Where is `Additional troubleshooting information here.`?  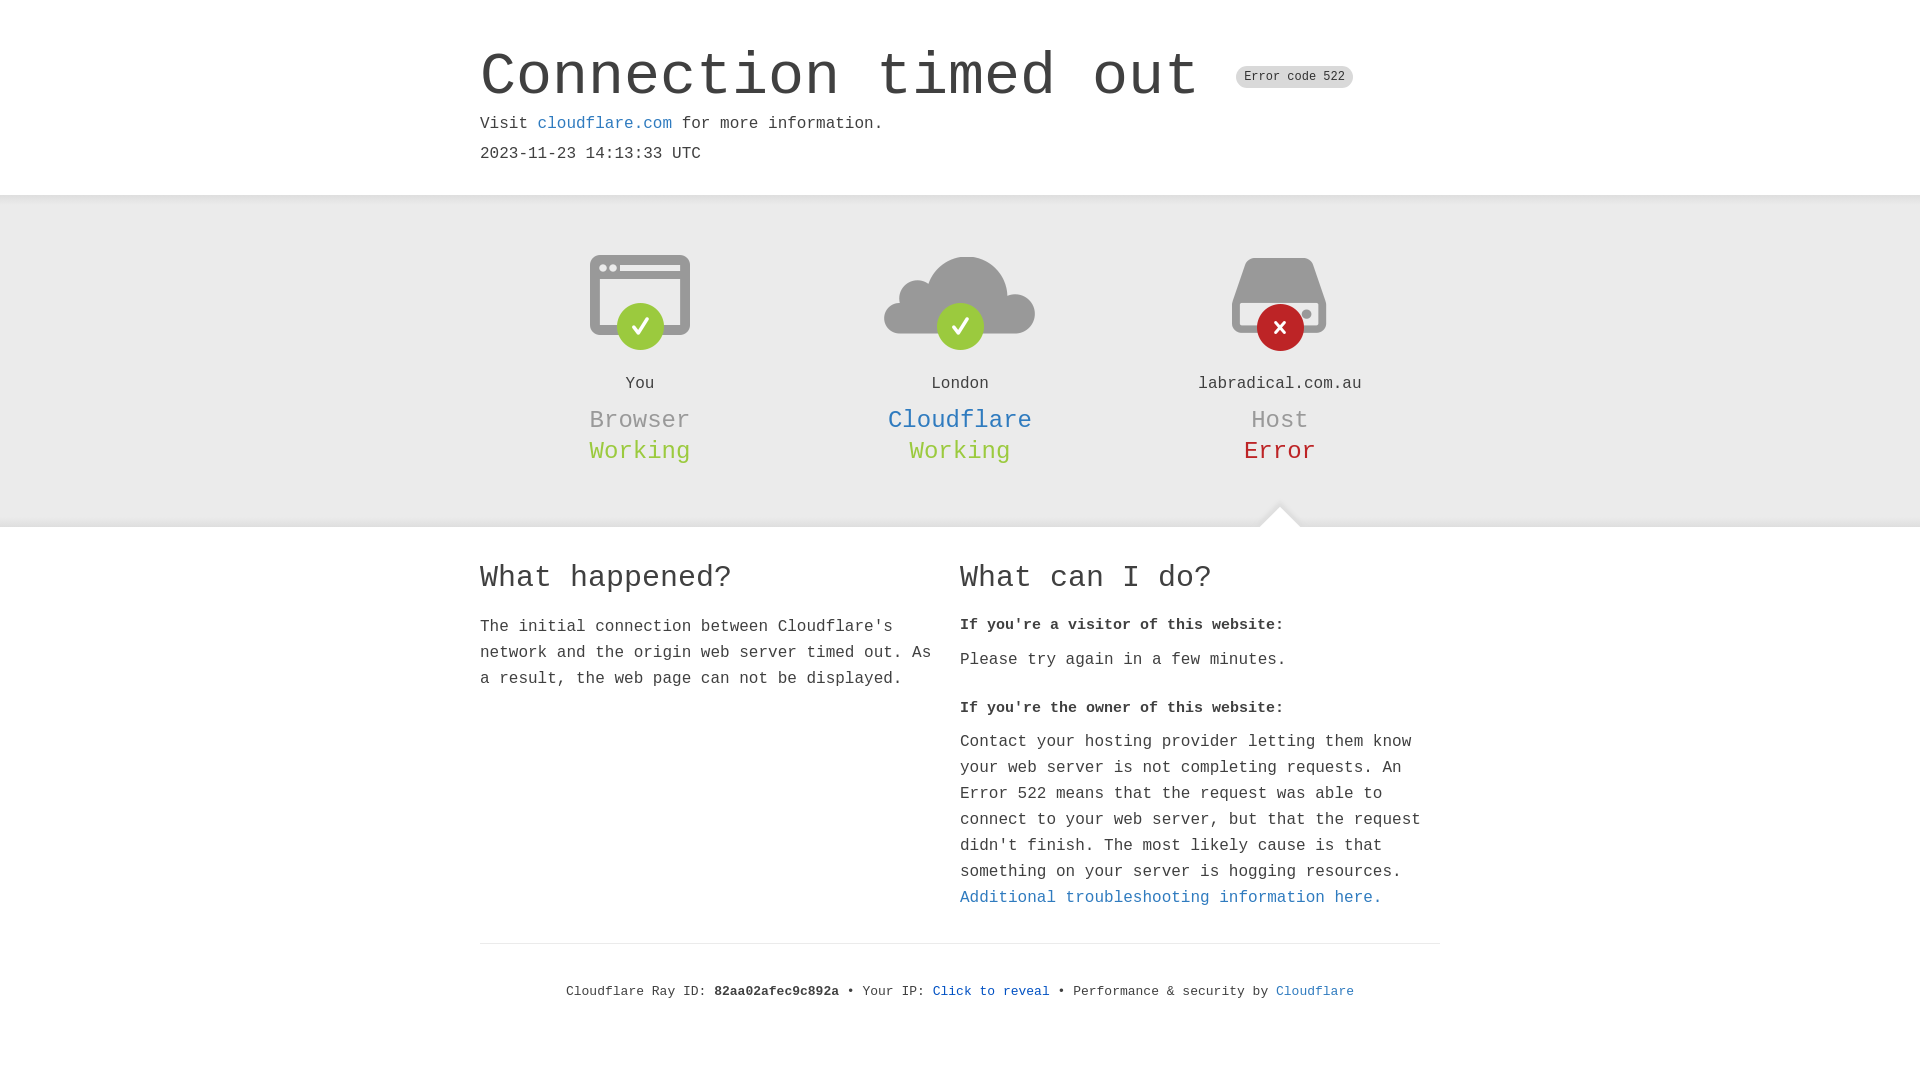
Additional troubleshooting information here. is located at coordinates (1171, 898).